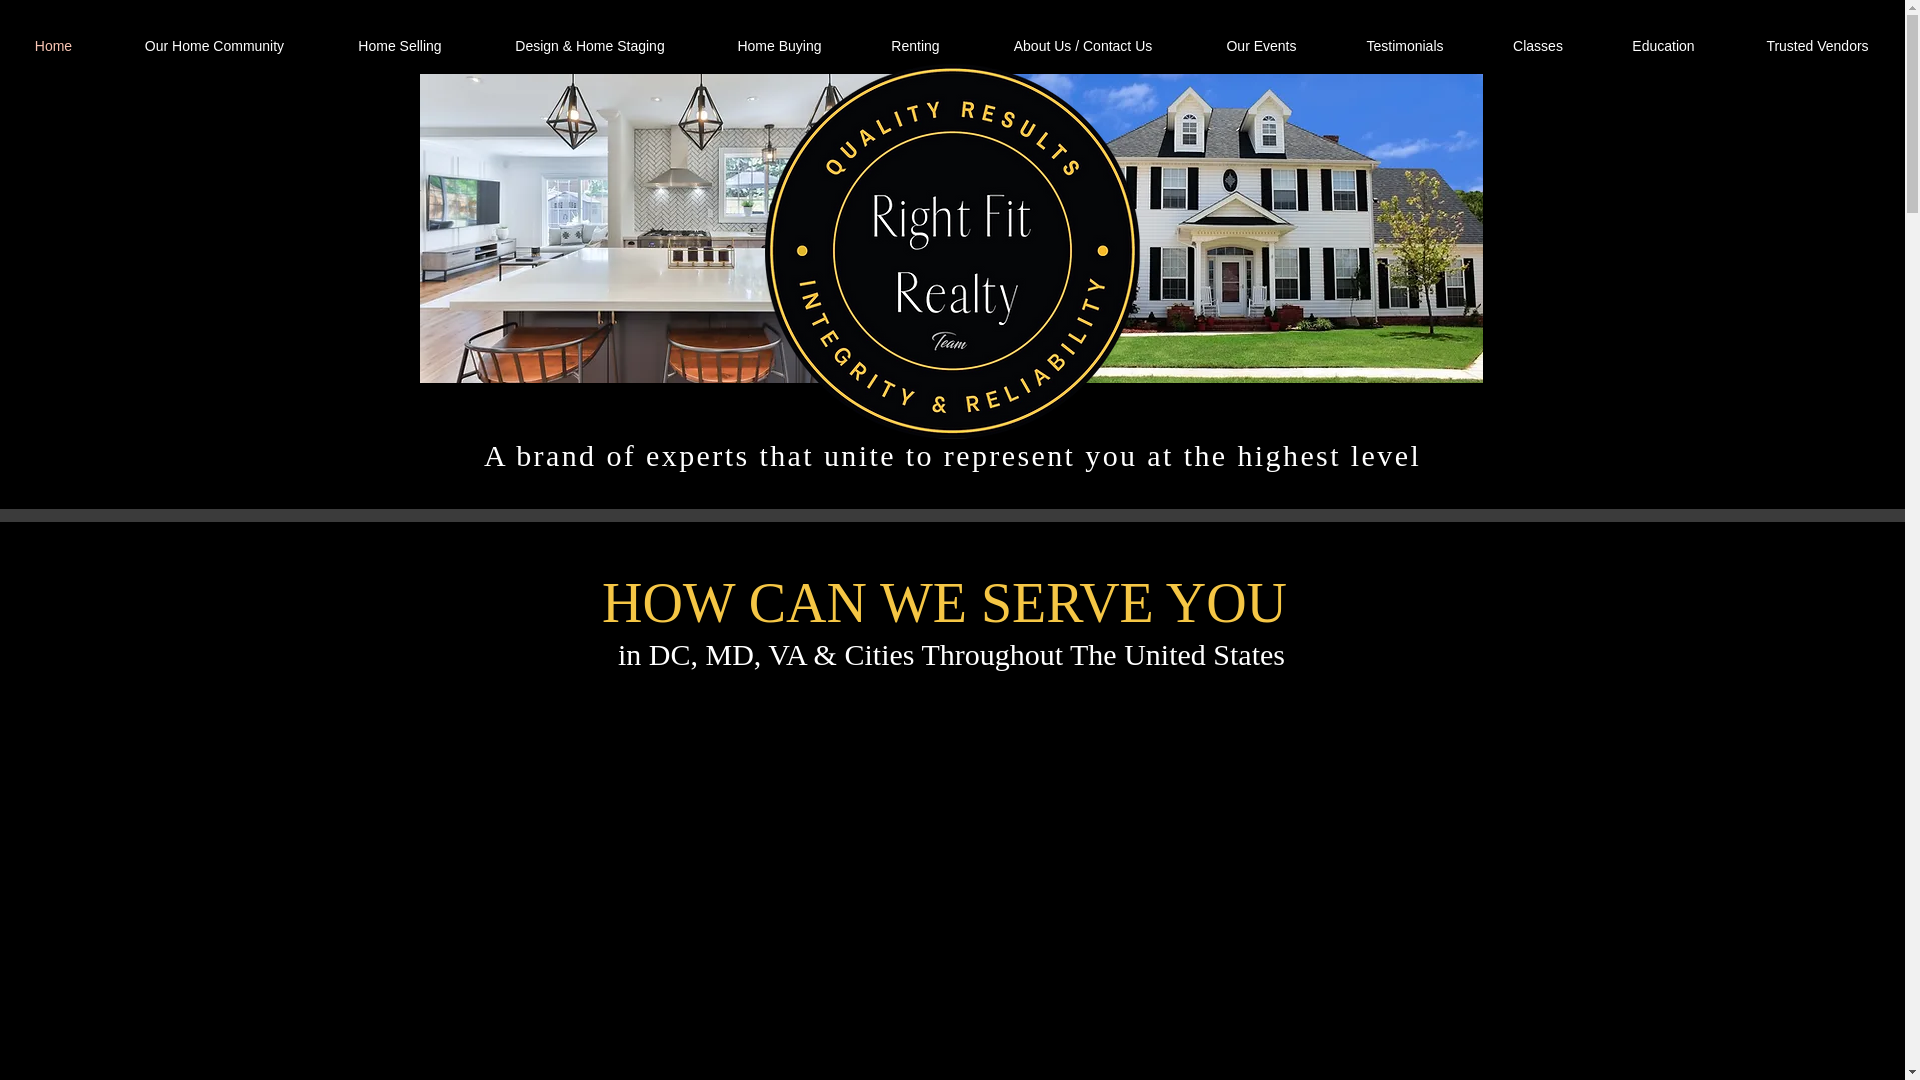  I want to click on Our Home Community, so click(214, 46).